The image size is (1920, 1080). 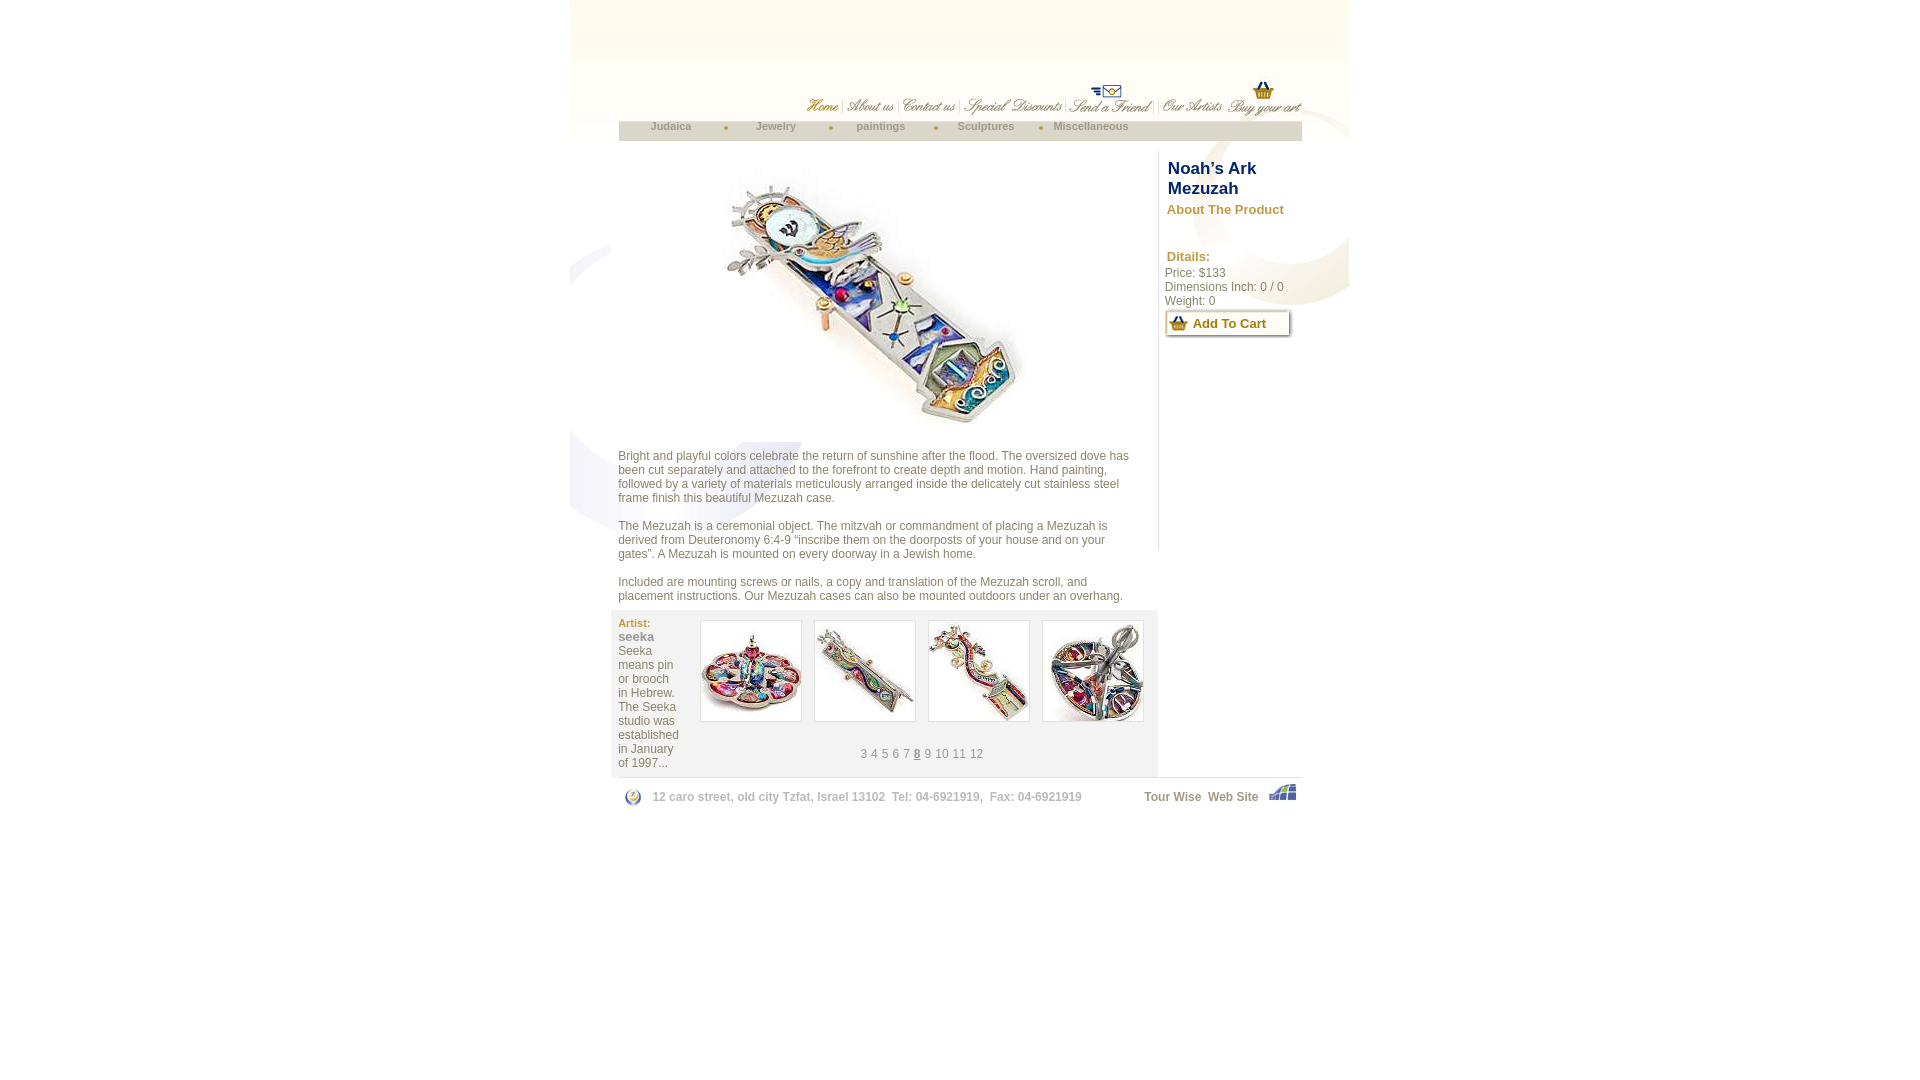 I want to click on Jewelry, so click(x=776, y=125).